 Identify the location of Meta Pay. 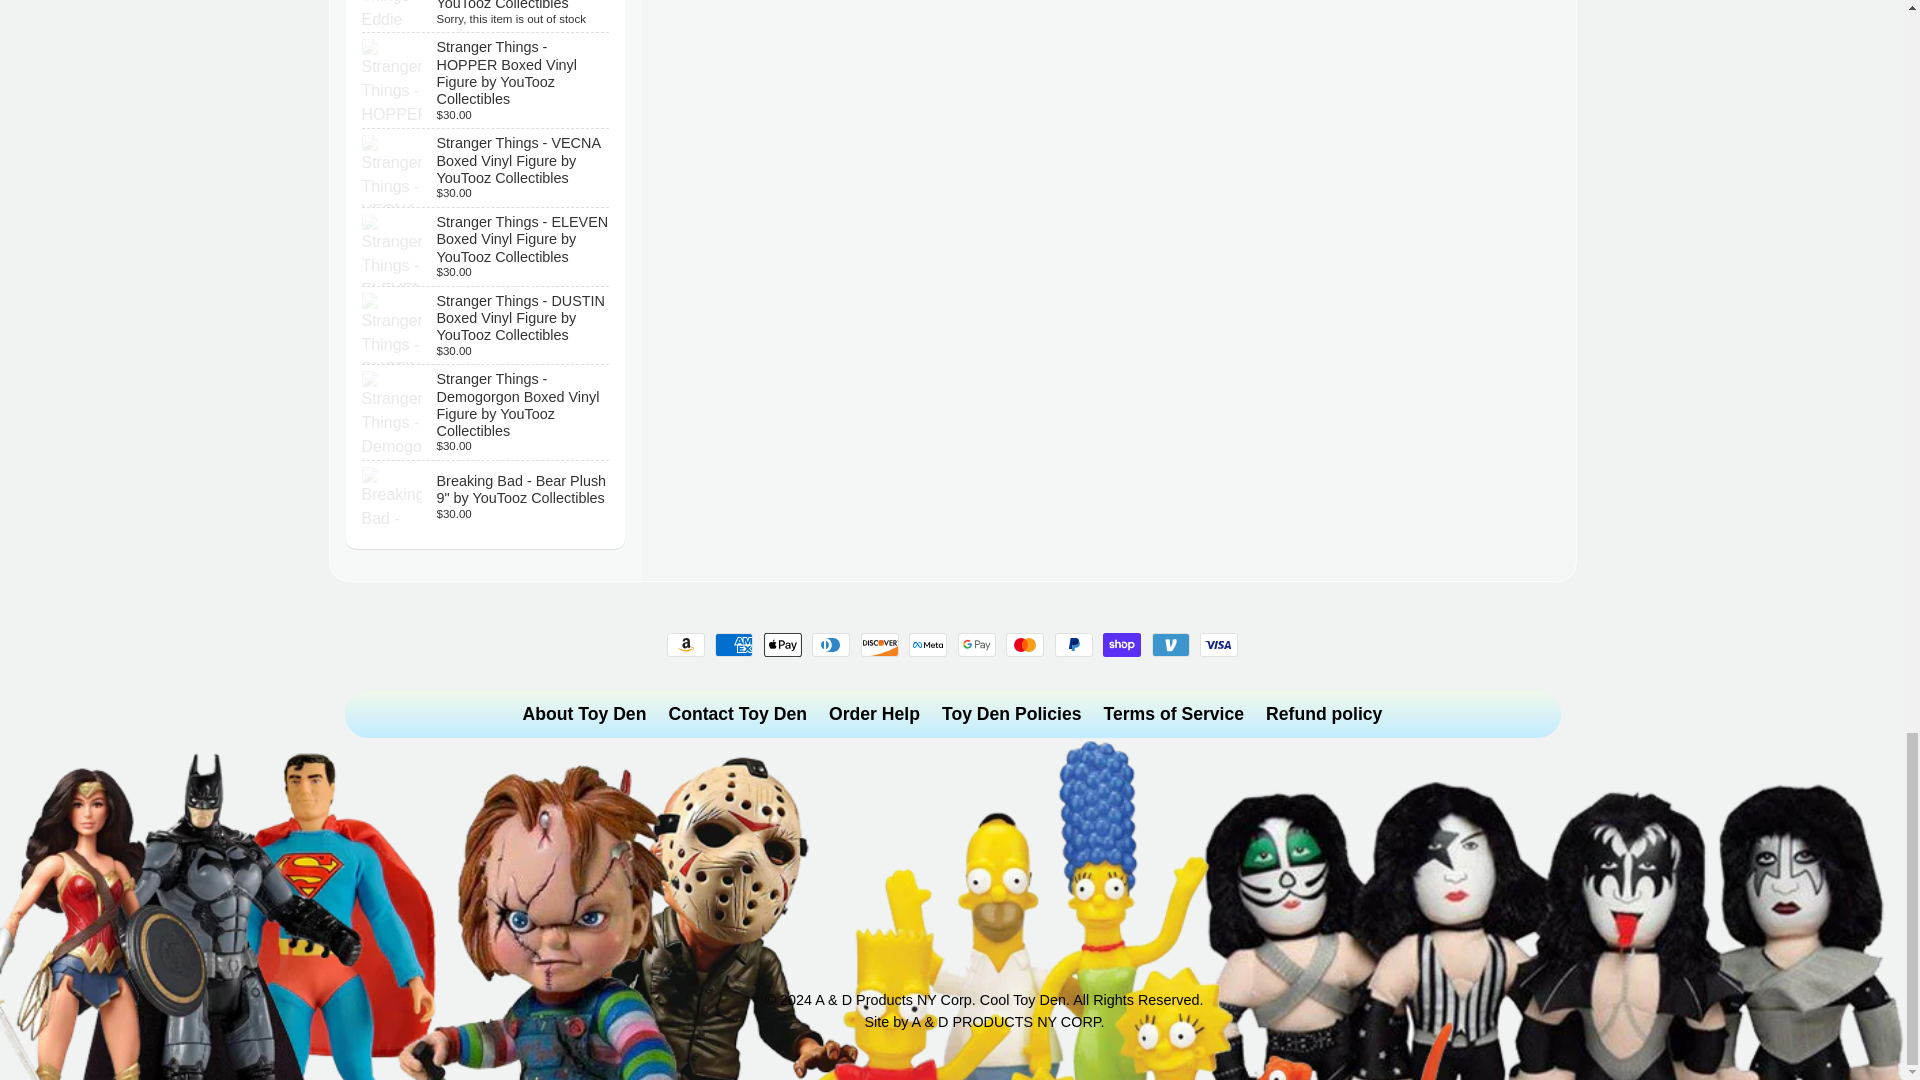
(927, 644).